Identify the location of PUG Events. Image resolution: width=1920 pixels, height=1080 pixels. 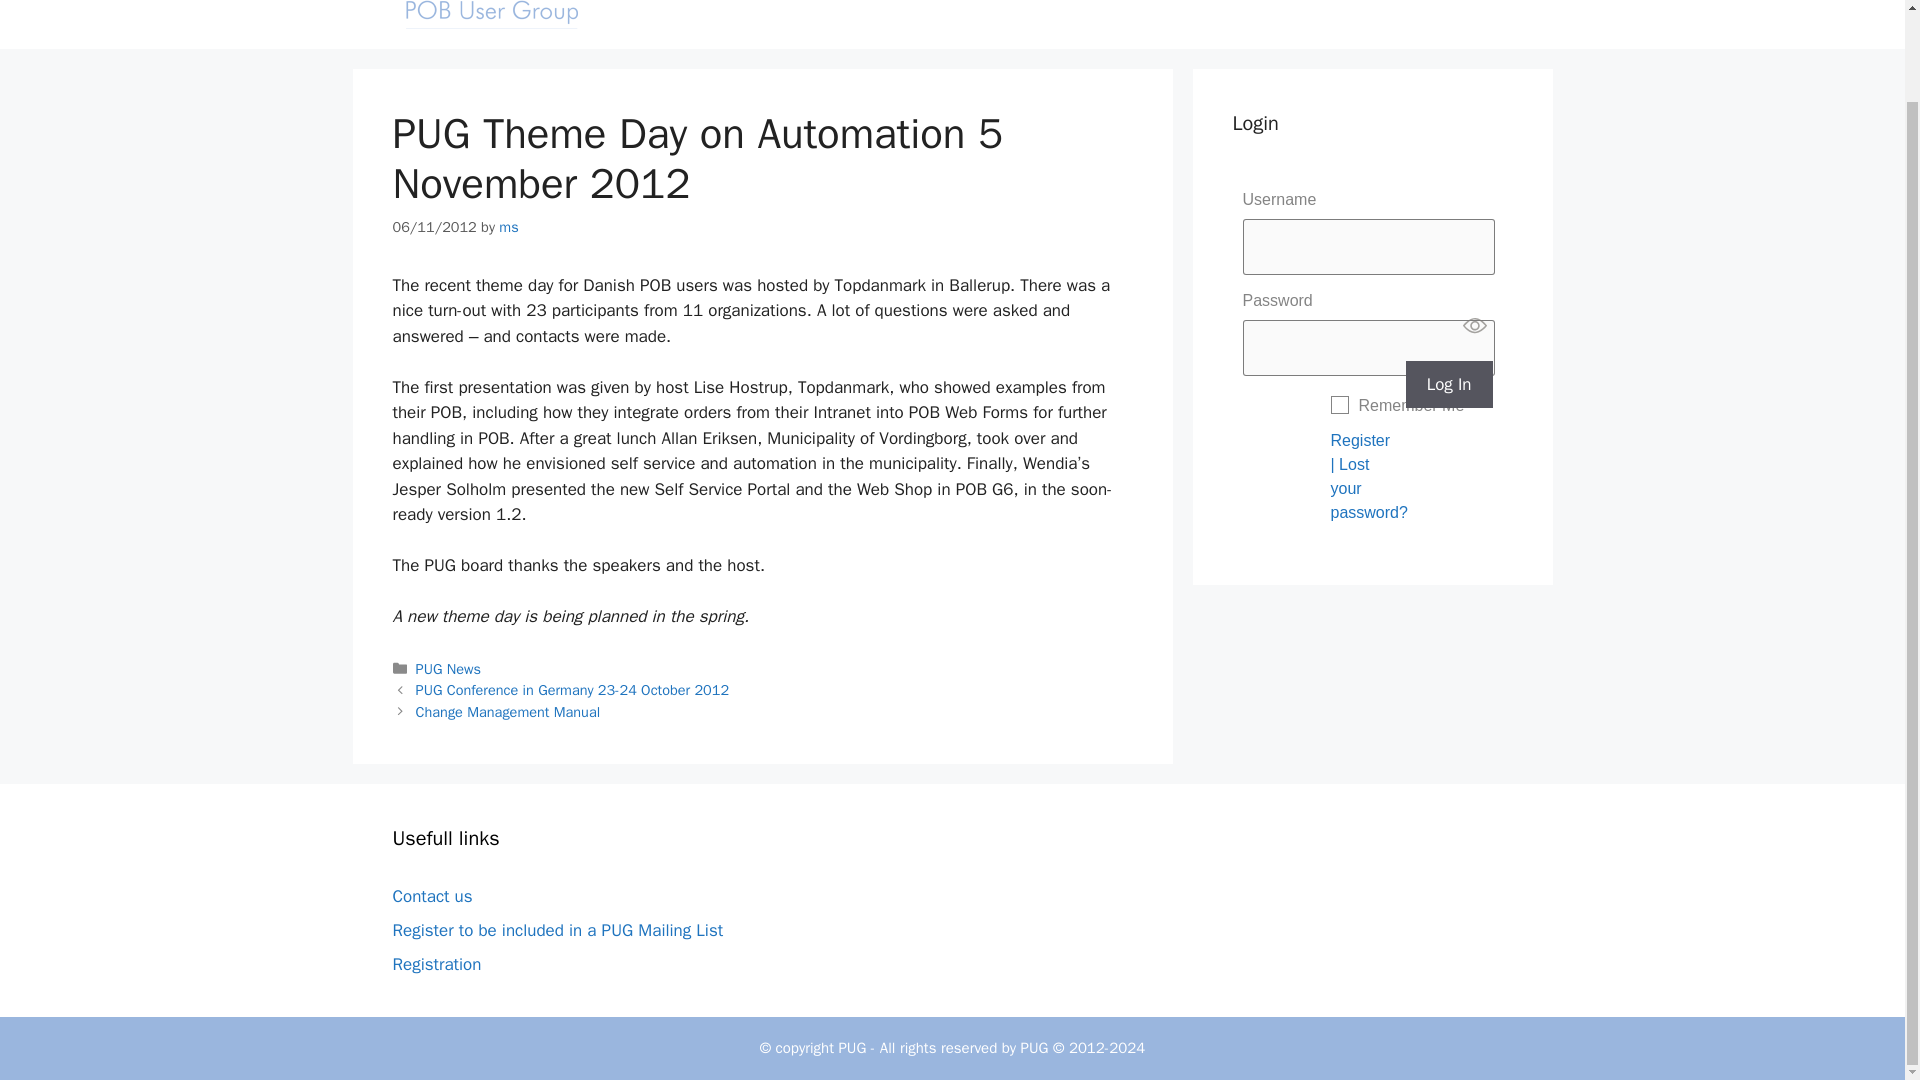
(1207, 4).